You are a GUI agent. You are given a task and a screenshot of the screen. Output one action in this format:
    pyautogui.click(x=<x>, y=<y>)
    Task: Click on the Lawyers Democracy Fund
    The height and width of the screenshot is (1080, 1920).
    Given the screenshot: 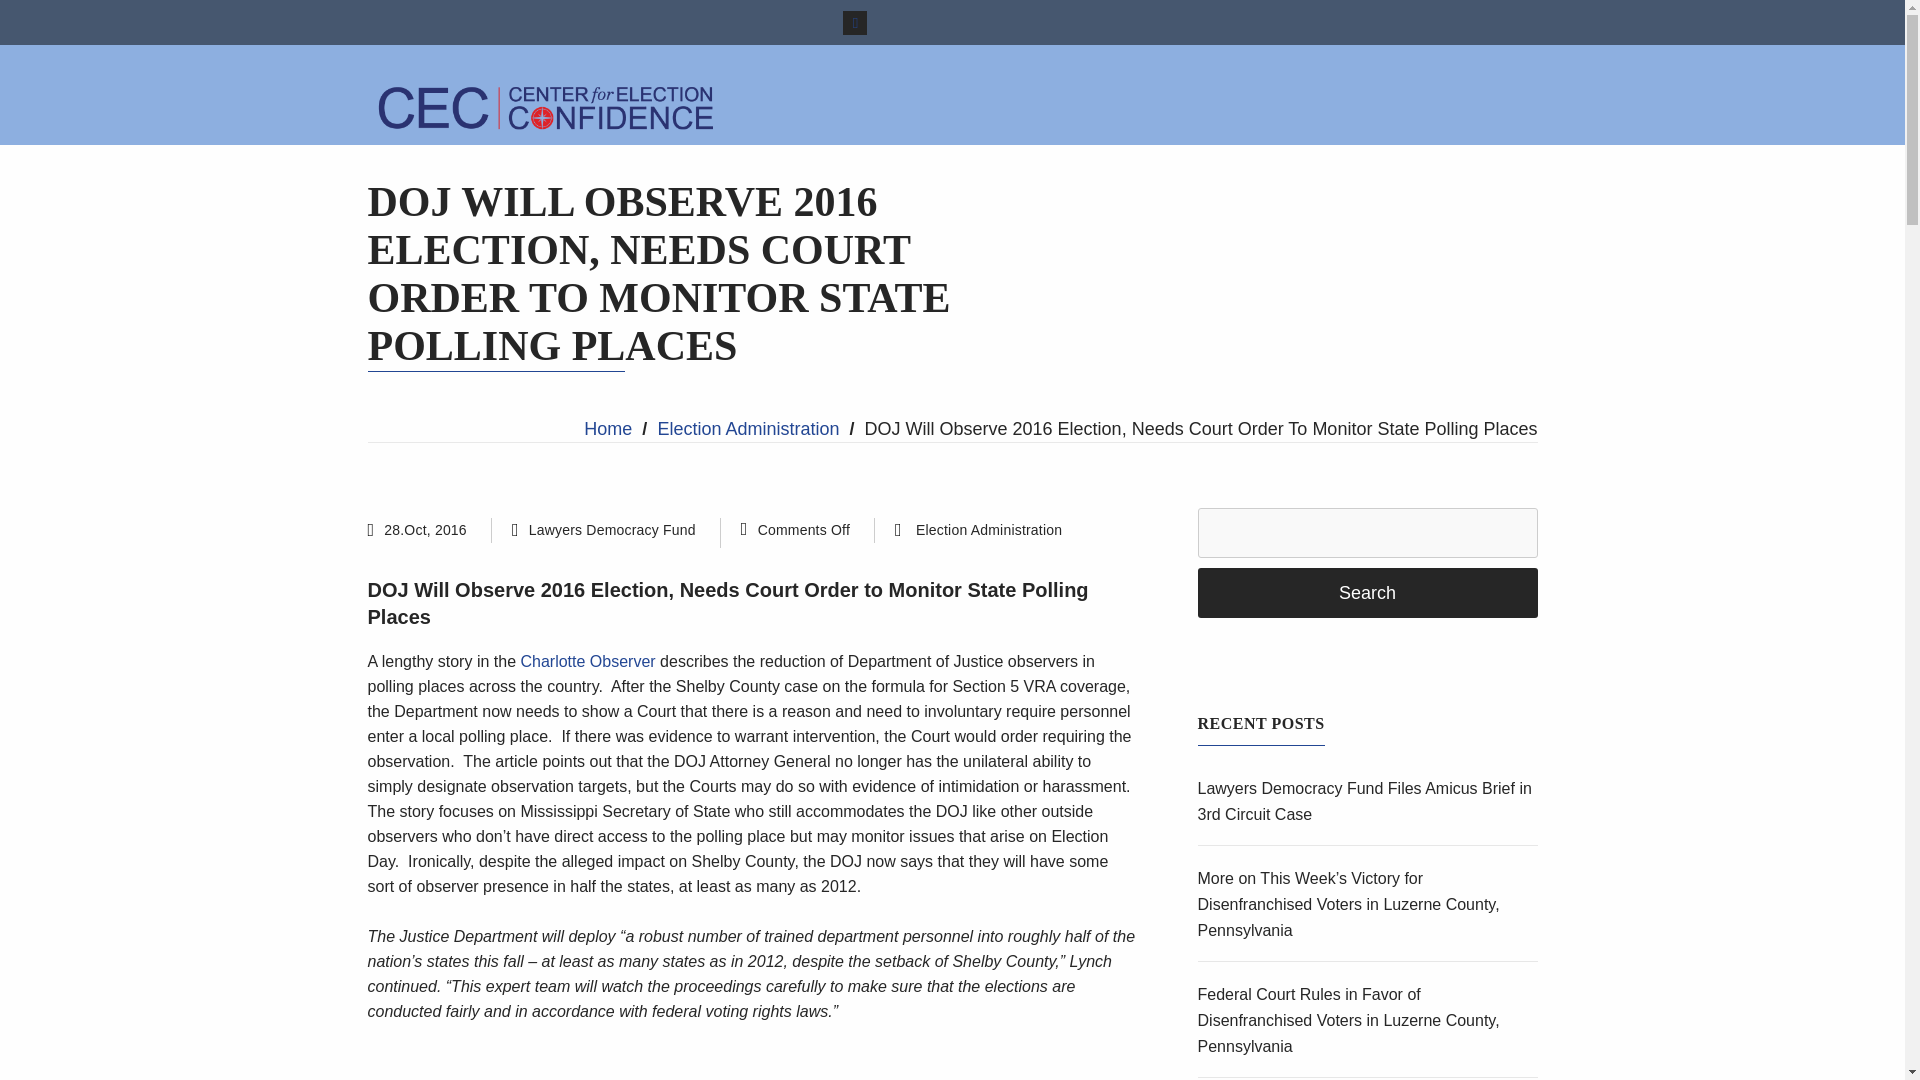 What is the action you would take?
    pyautogui.click(x=612, y=529)
    